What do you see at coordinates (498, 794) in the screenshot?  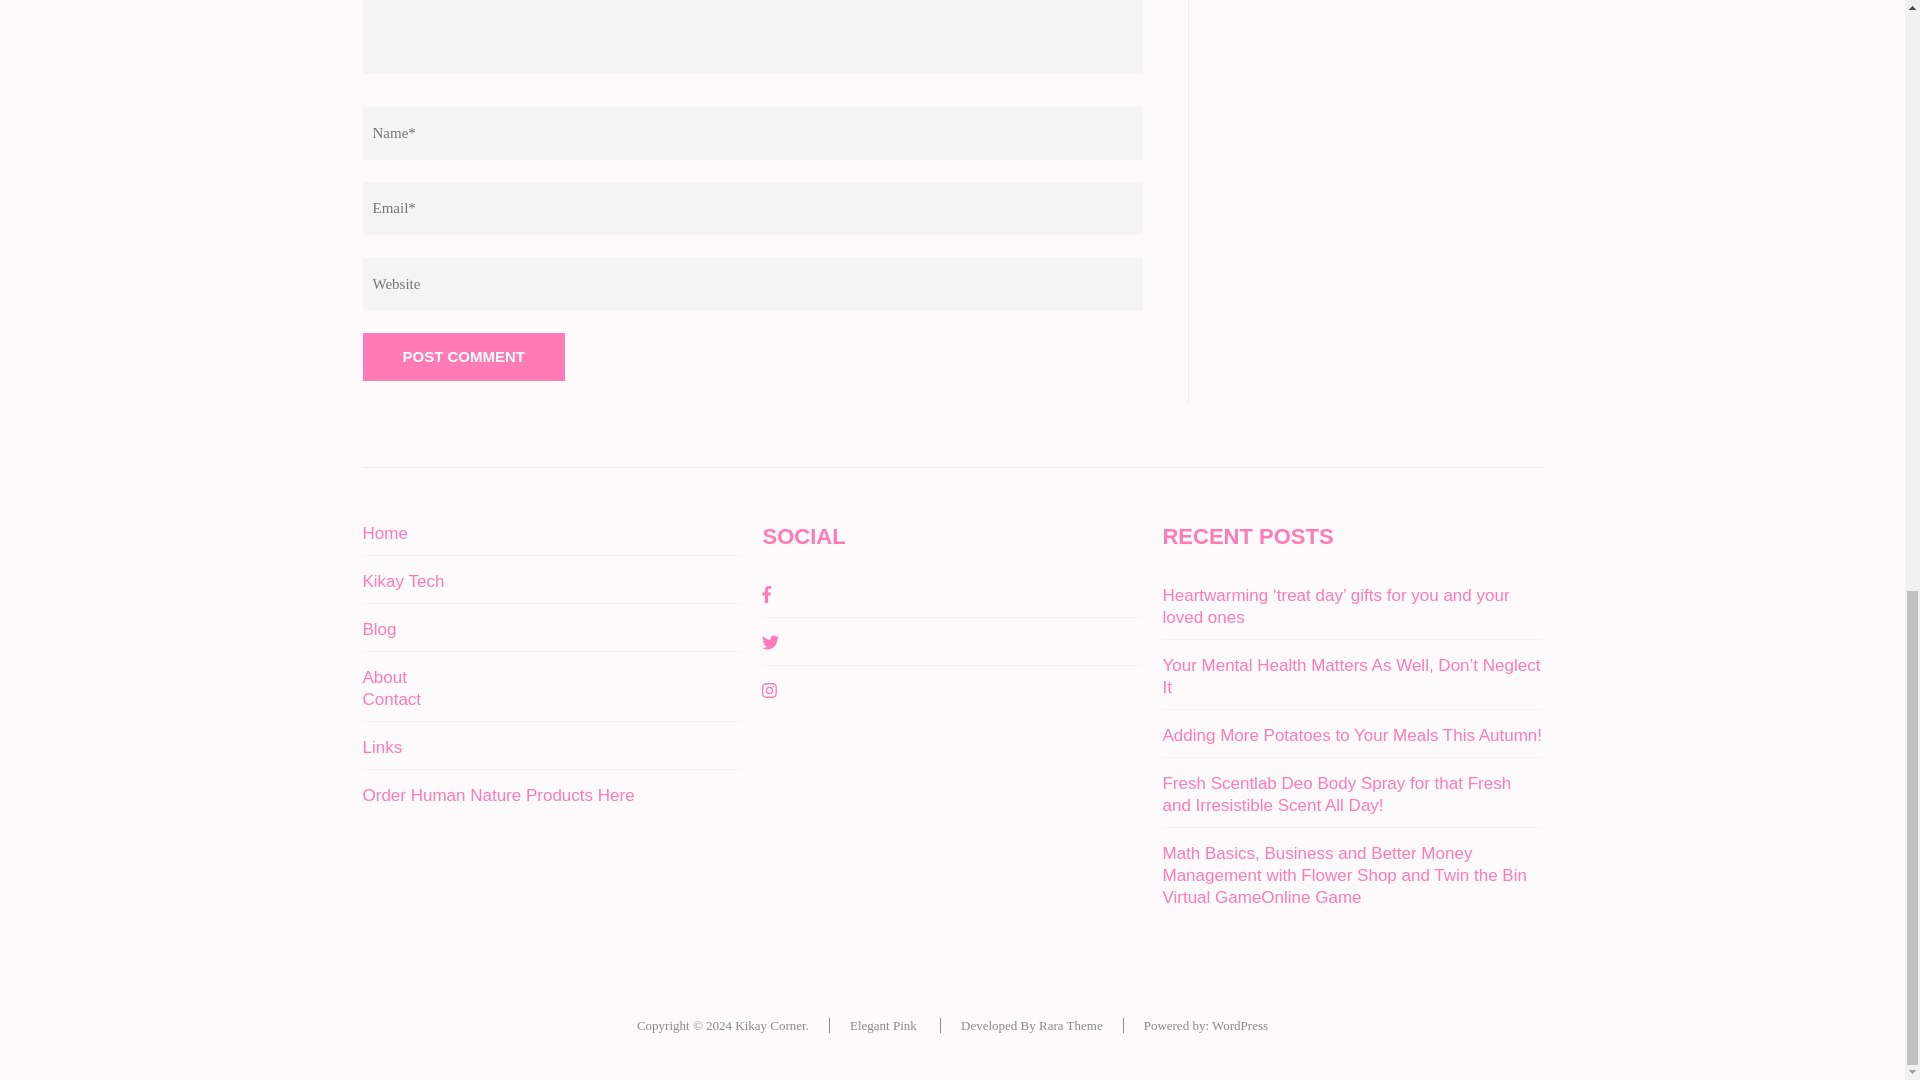 I see `Order Human Nature Products Here` at bounding box center [498, 794].